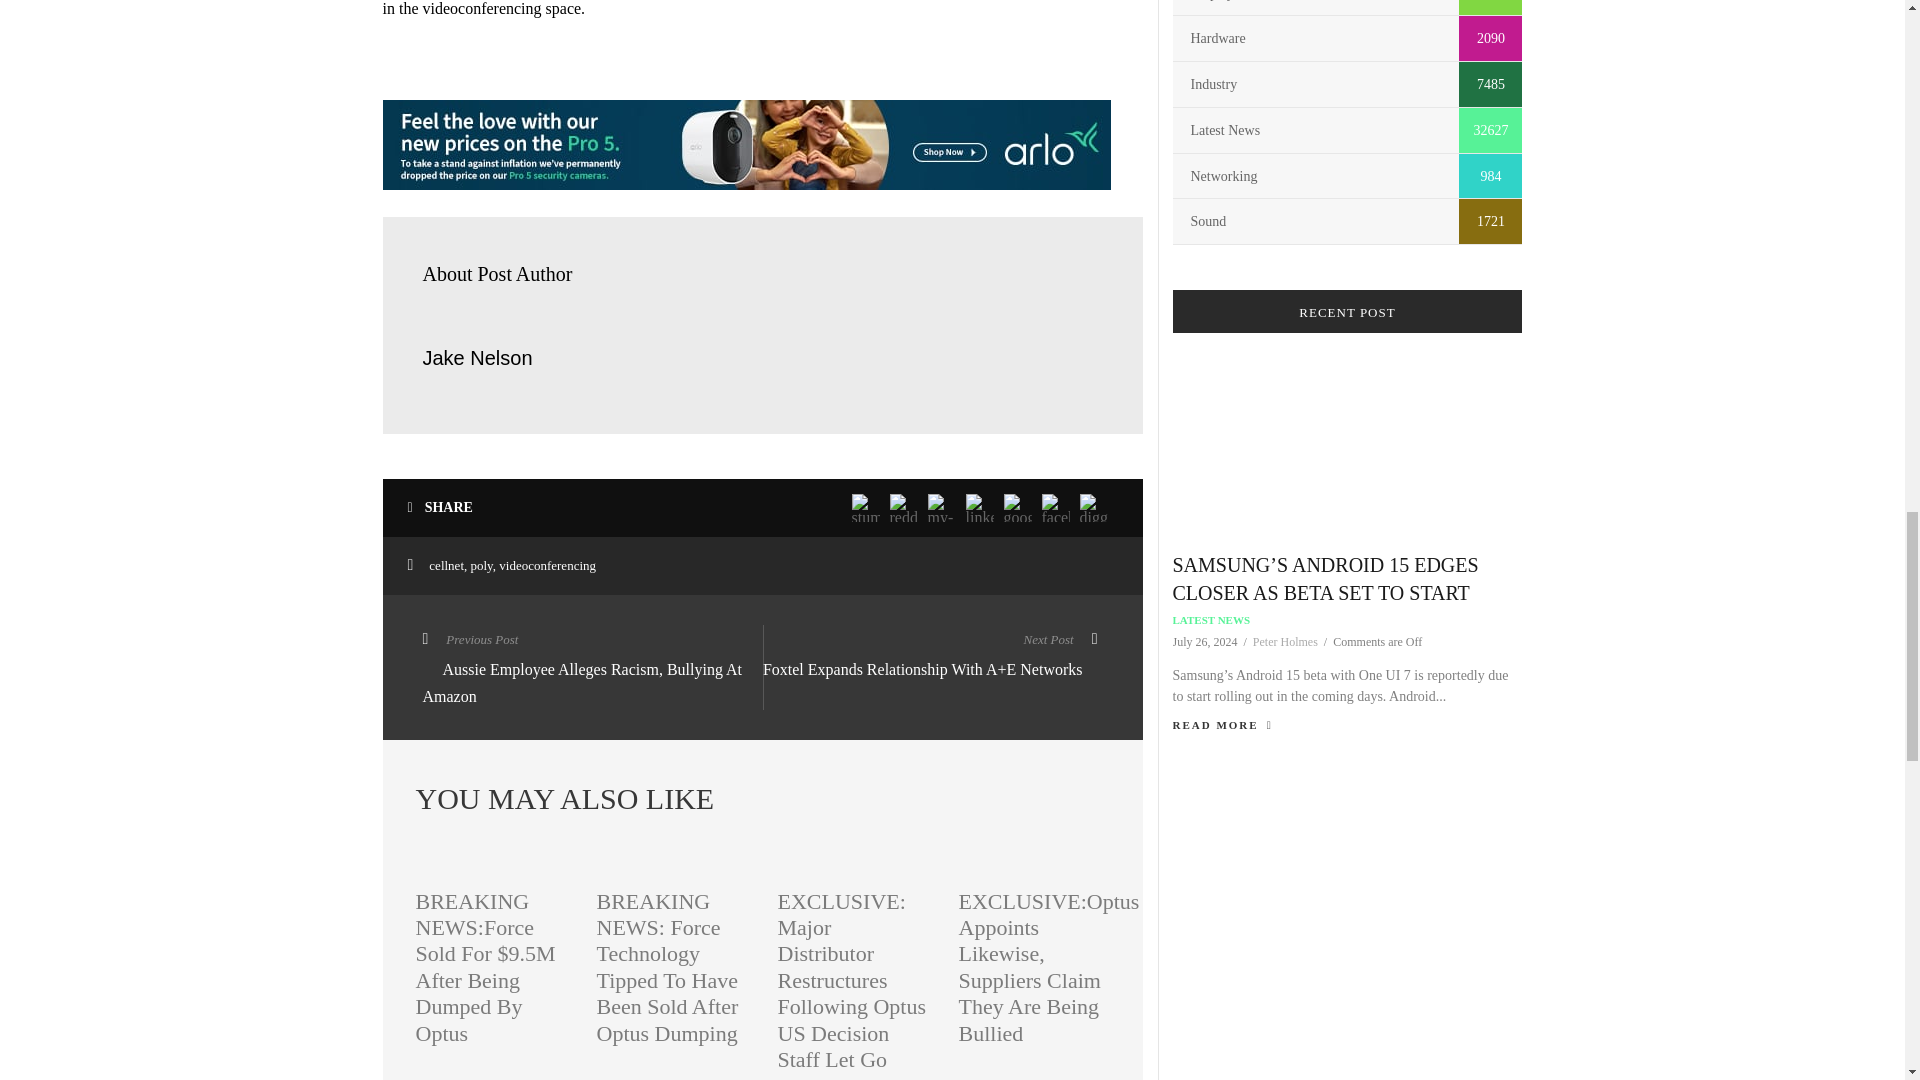 This screenshot has height=1080, width=1920. Describe the element at coordinates (476, 358) in the screenshot. I see `Posts by Jake Nelson` at that location.